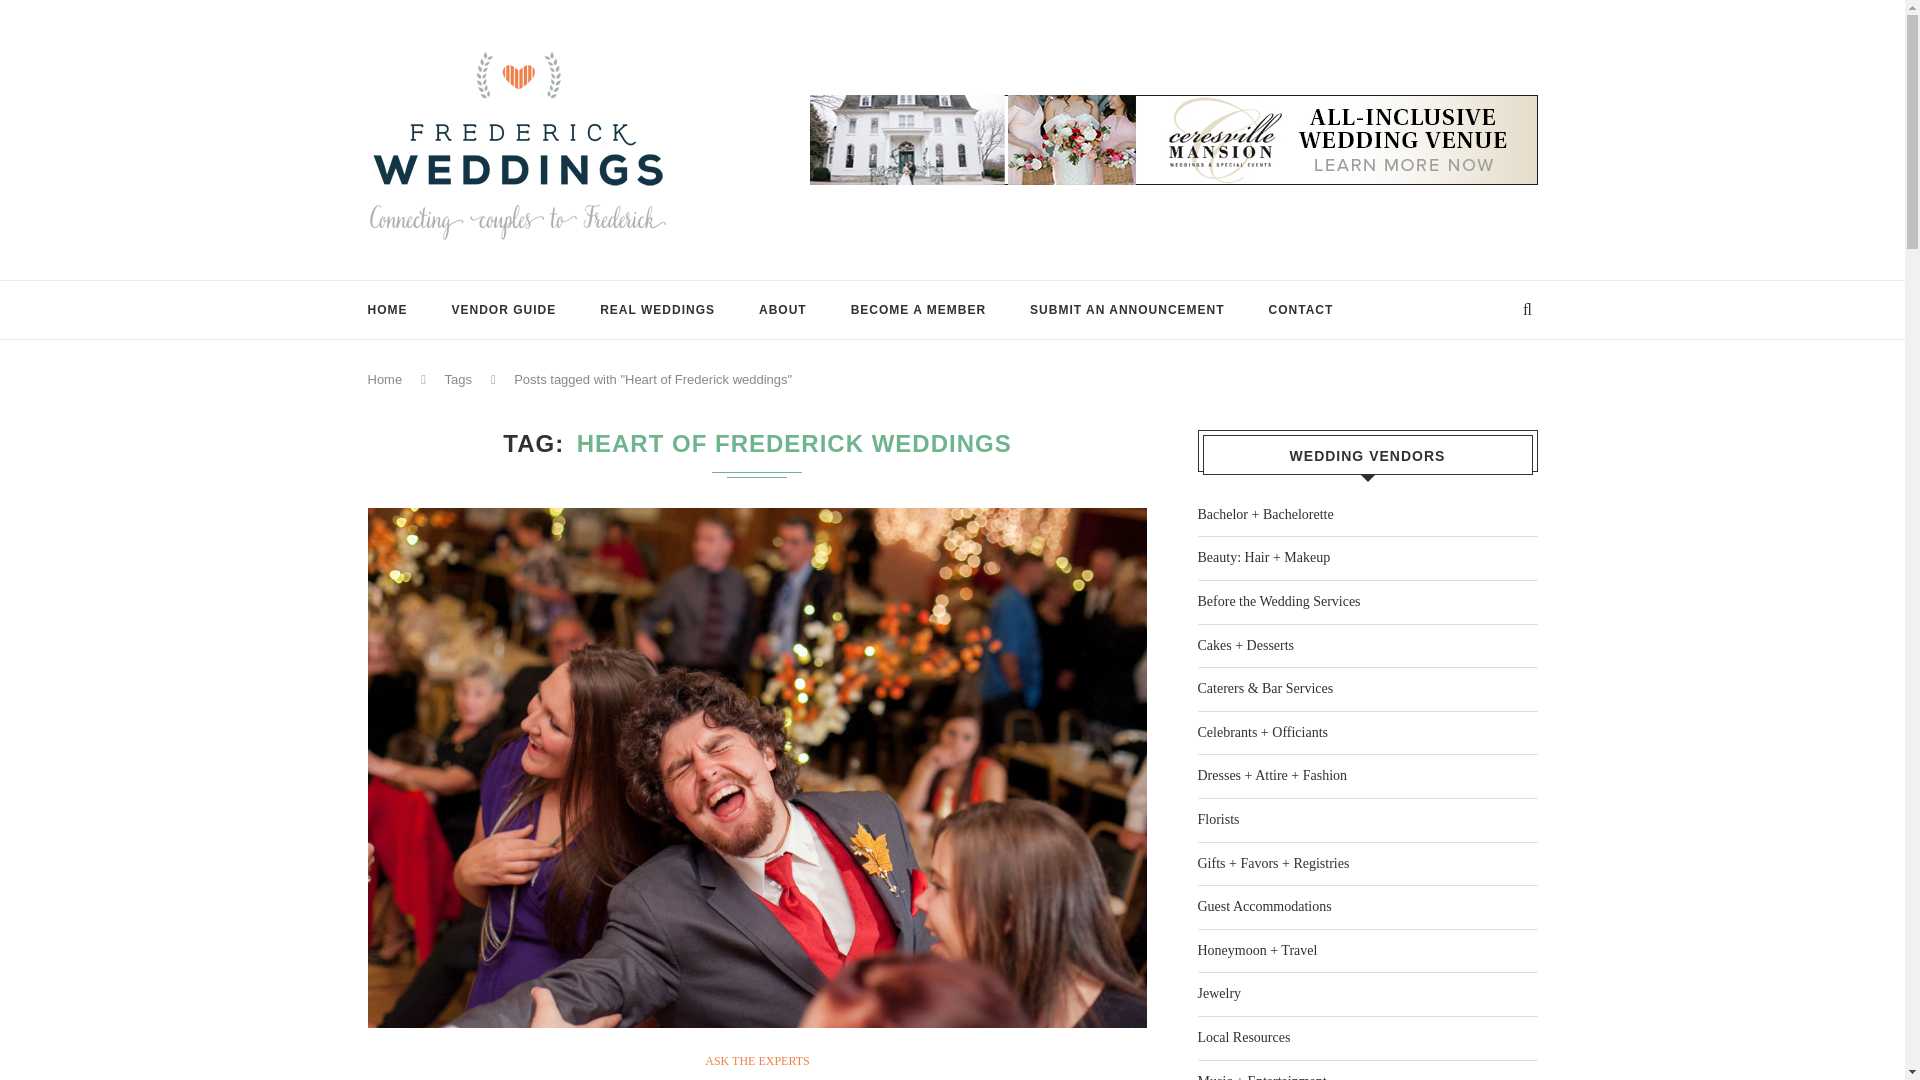 The height and width of the screenshot is (1080, 1920). What do you see at coordinates (386, 378) in the screenshot?
I see `Home` at bounding box center [386, 378].